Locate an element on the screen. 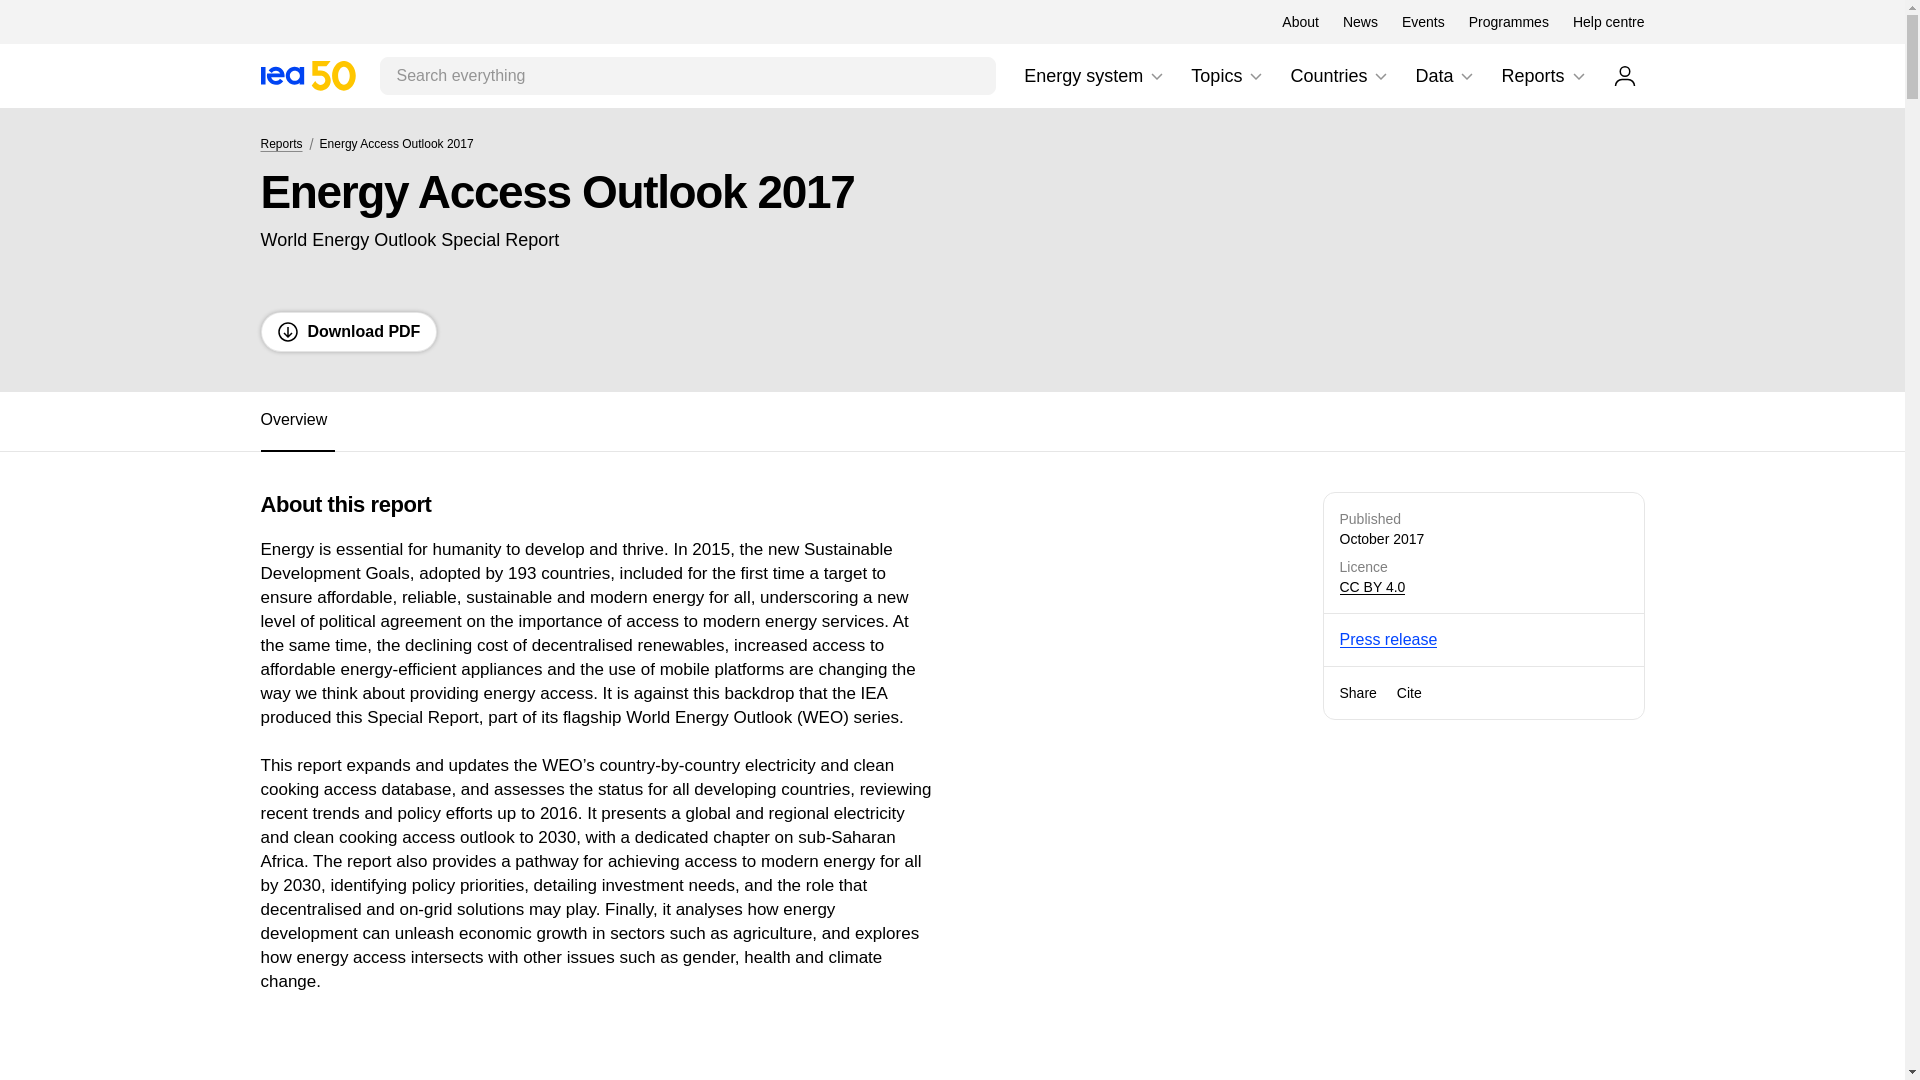 This screenshot has width=1920, height=1080. IEA is located at coordinates (1256, 76).